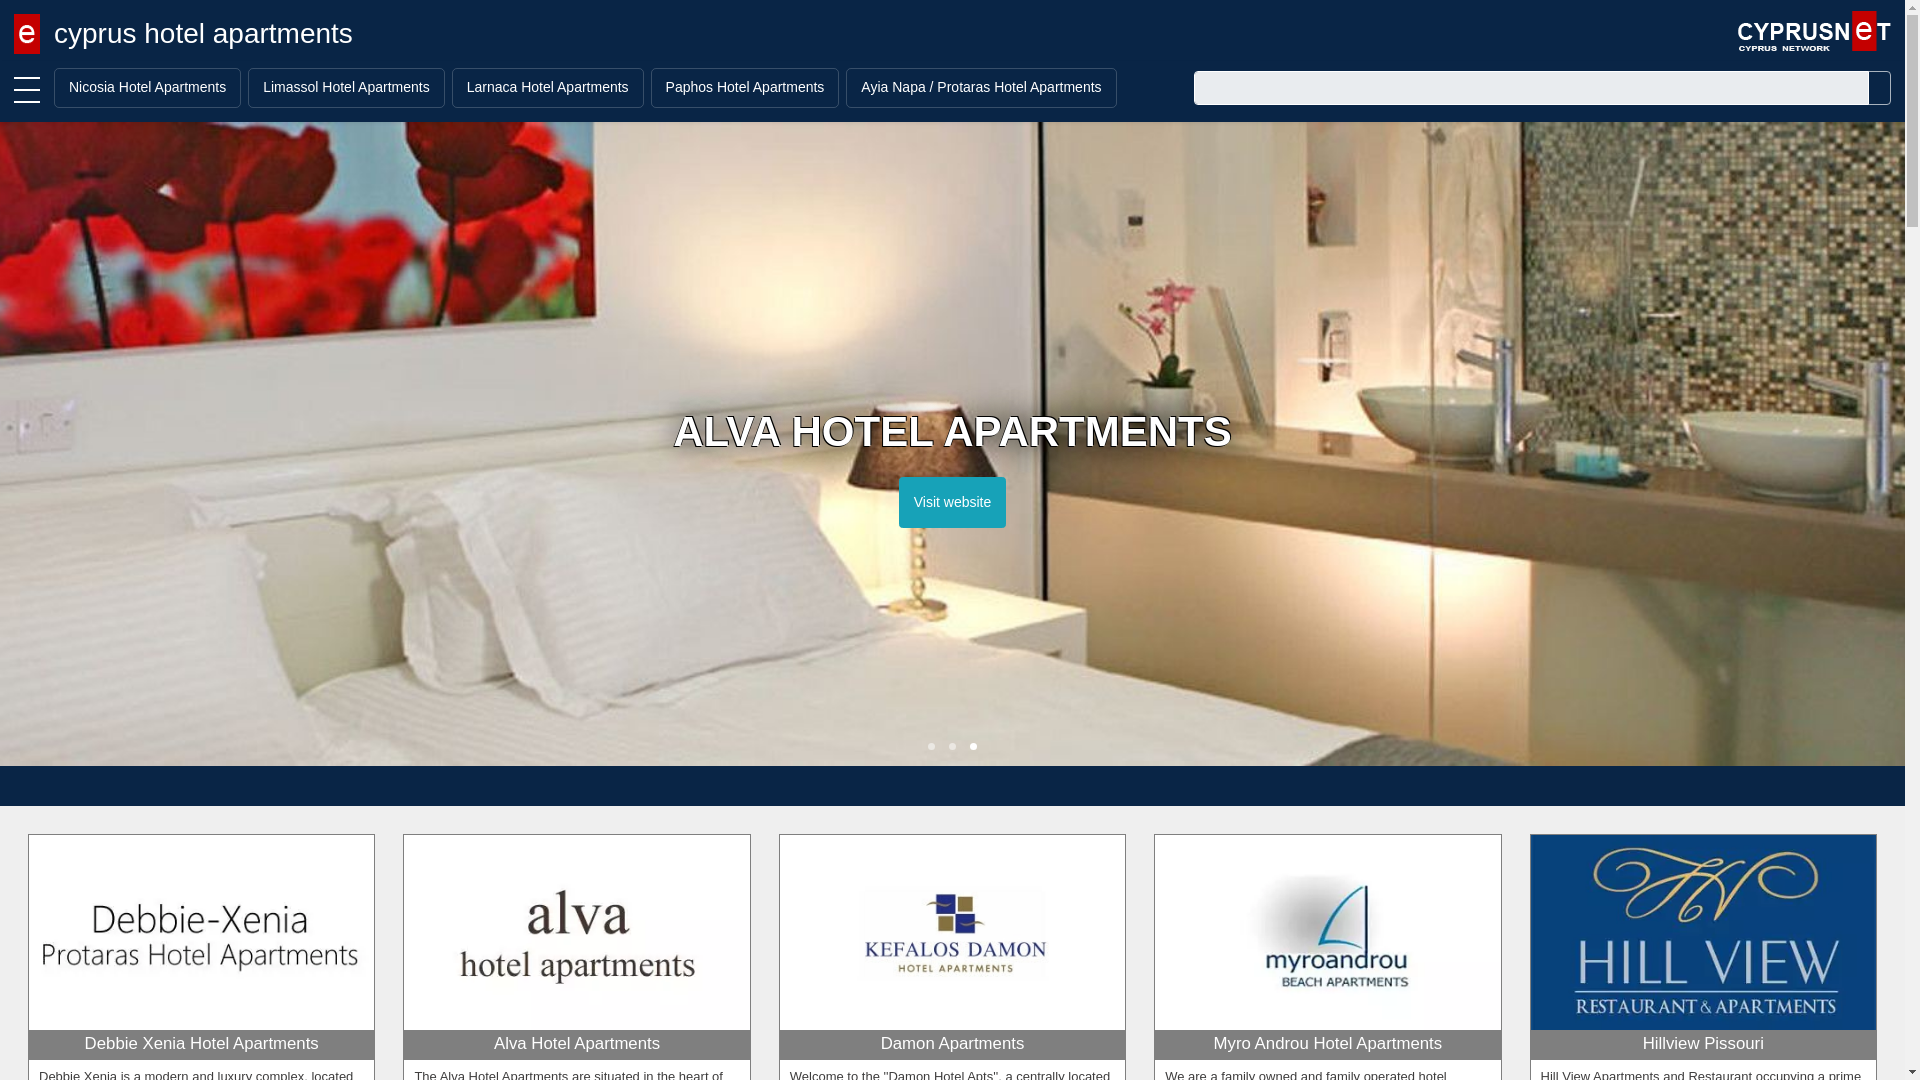  What do you see at coordinates (973, 502) in the screenshot?
I see `Visit website` at bounding box center [973, 502].